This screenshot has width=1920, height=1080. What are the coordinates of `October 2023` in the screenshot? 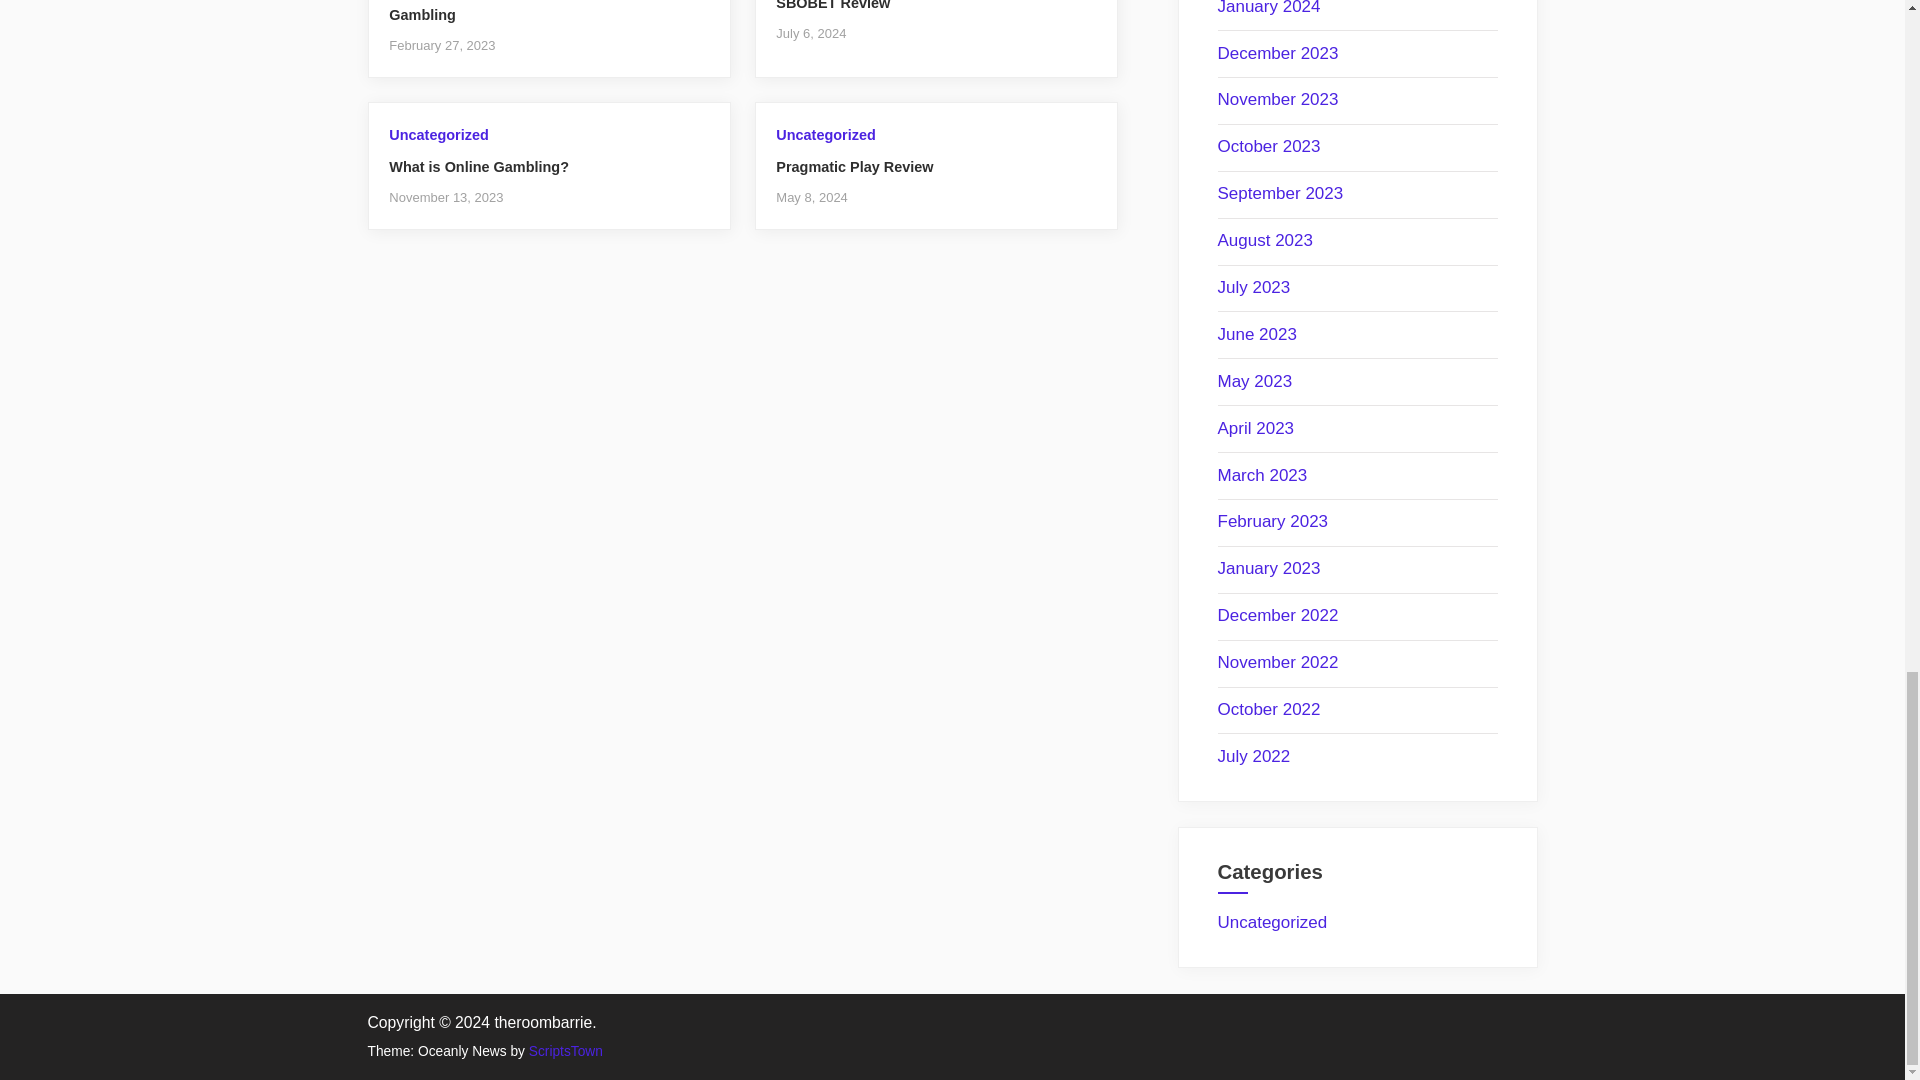 It's located at (1268, 146).